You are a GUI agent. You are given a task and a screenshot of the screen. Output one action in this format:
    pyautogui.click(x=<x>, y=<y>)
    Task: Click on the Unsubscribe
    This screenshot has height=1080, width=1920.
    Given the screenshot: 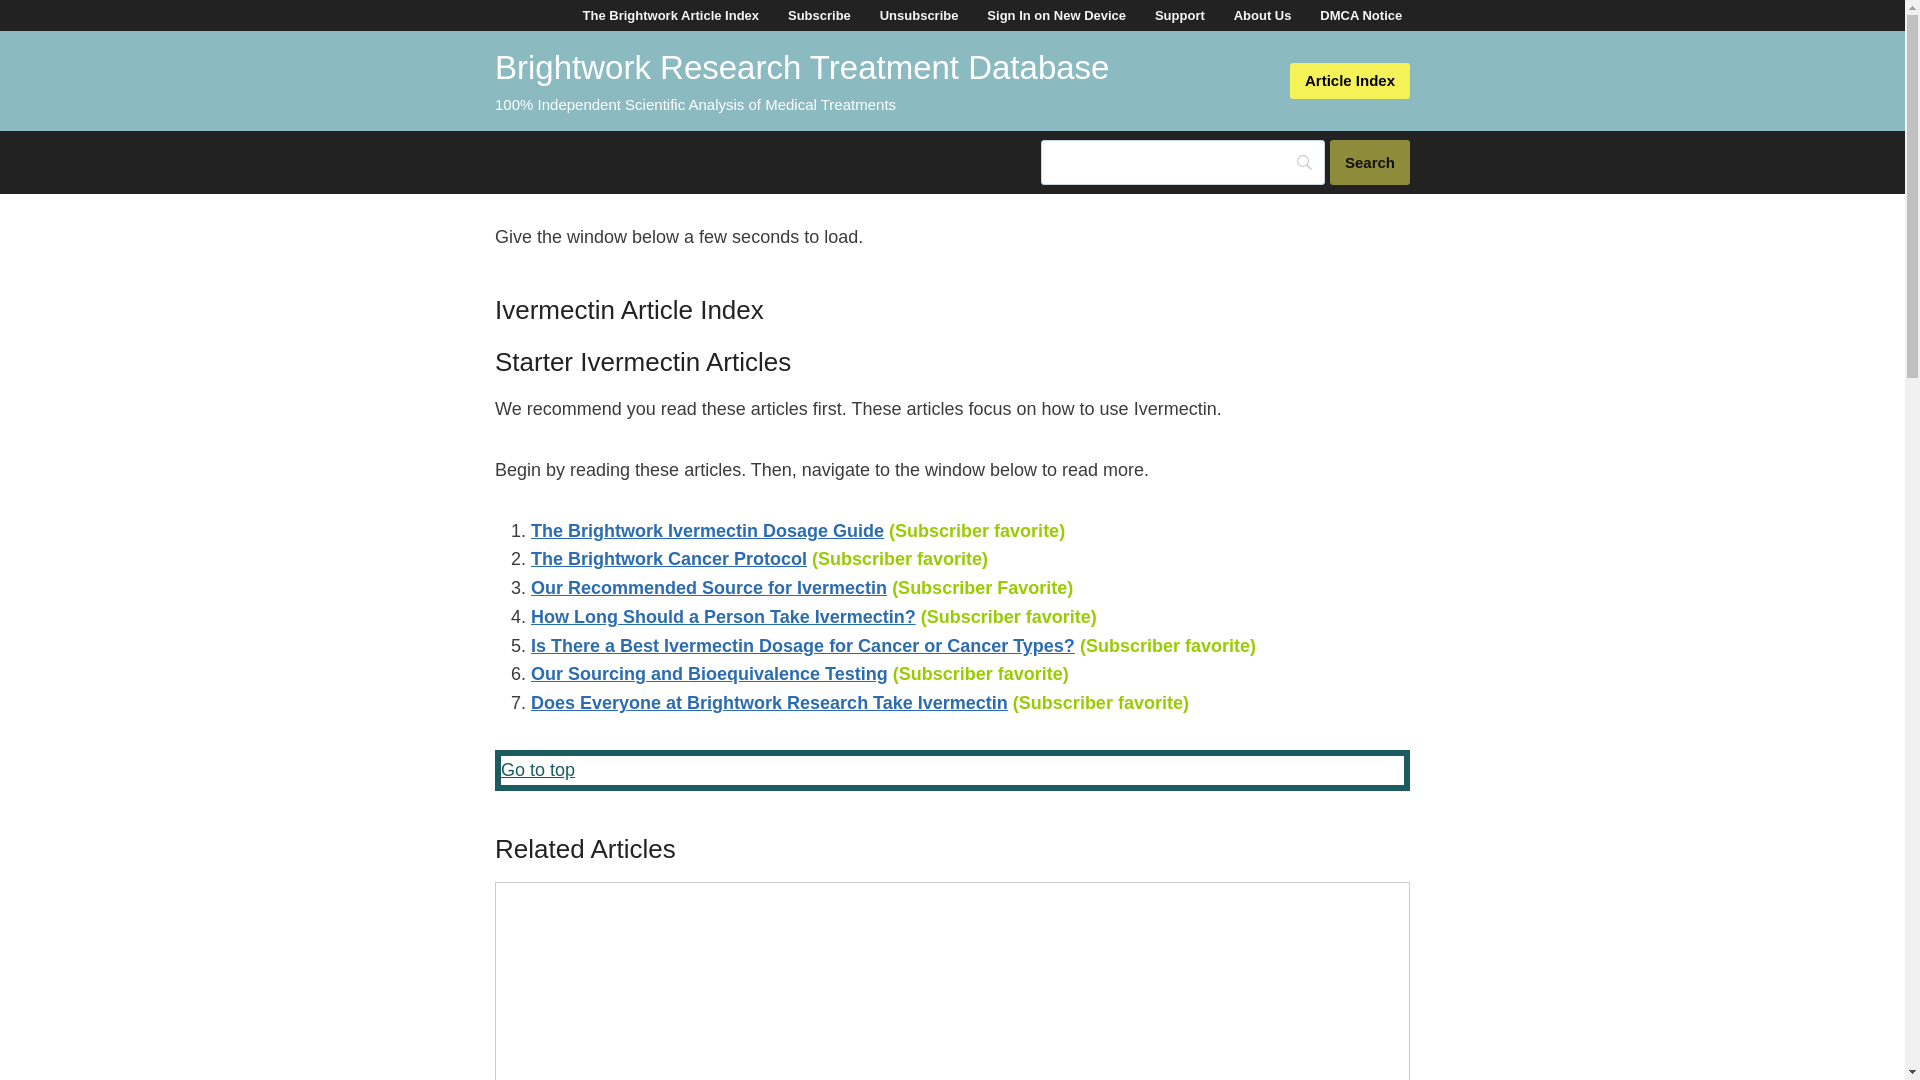 What is the action you would take?
    pyautogui.click(x=918, y=16)
    